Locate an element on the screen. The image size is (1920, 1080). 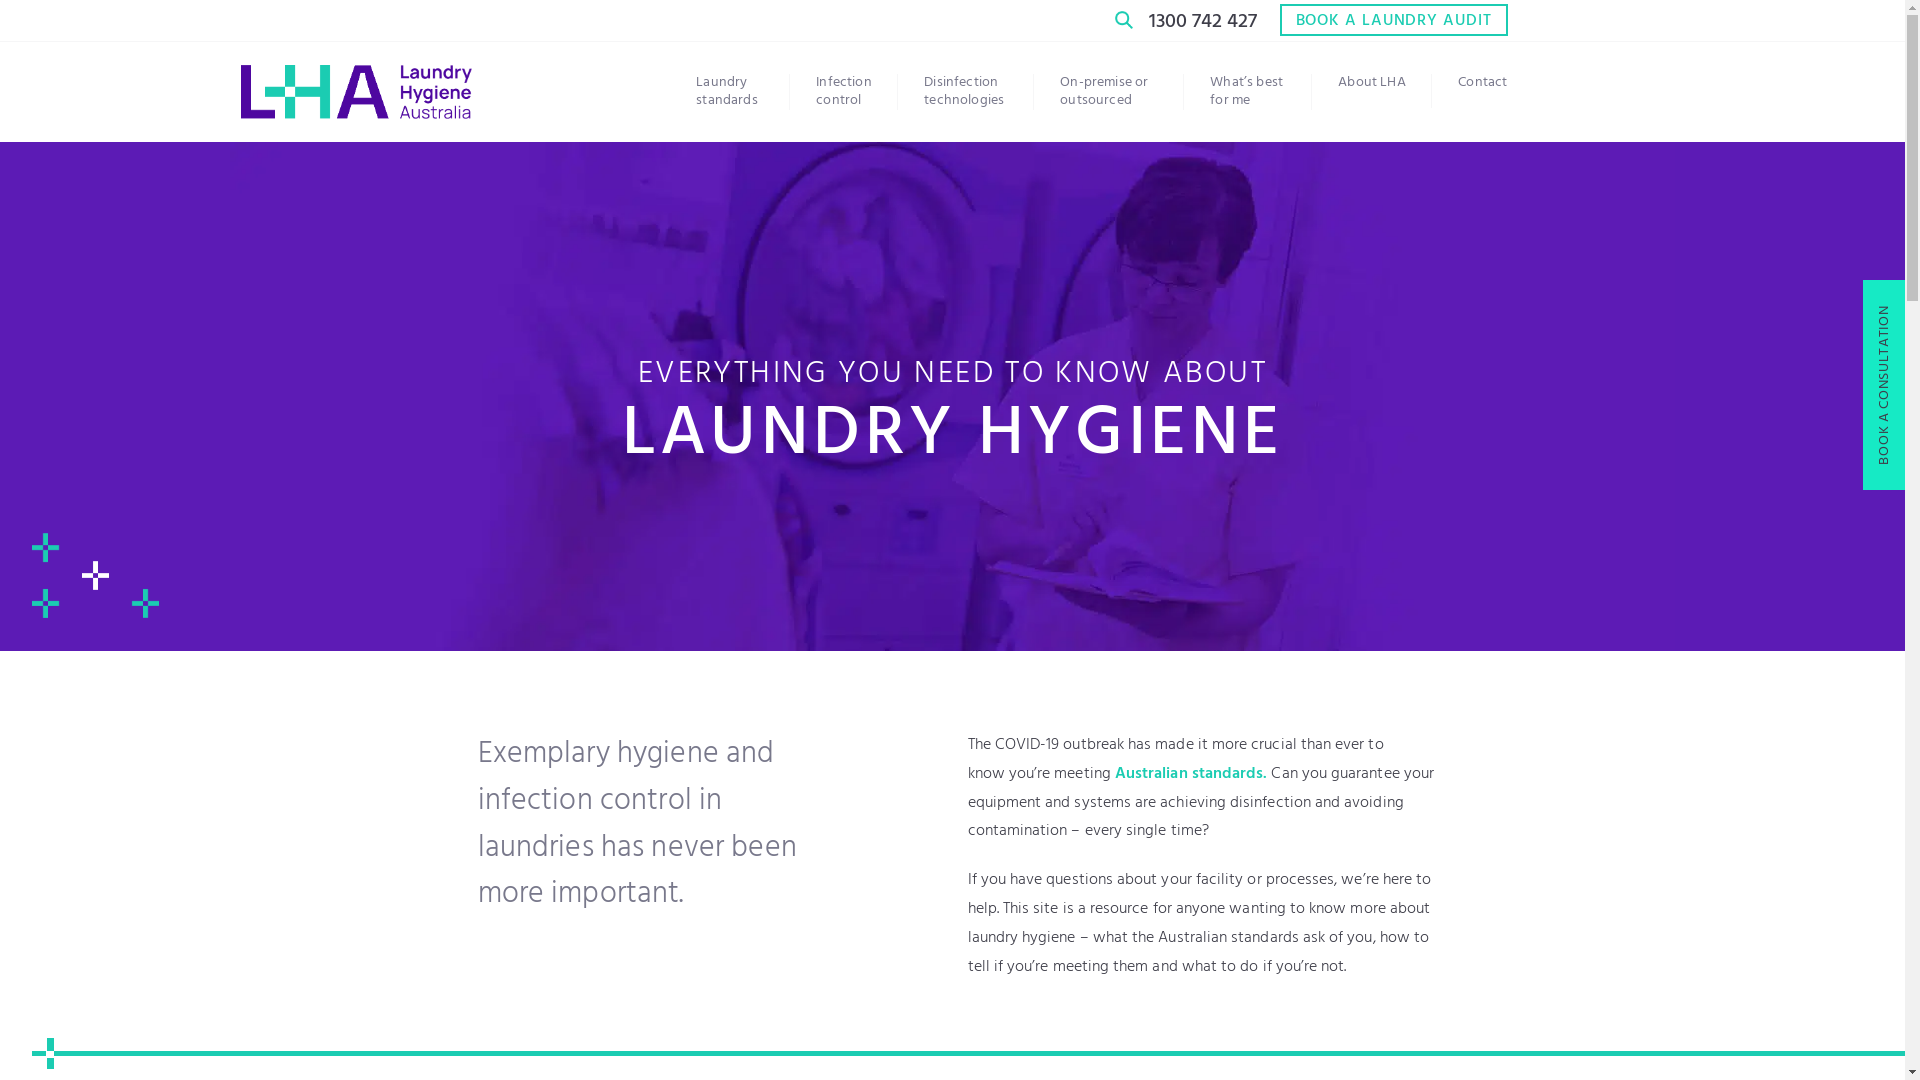
1300 742 427 is located at coordinates (1202, 22).